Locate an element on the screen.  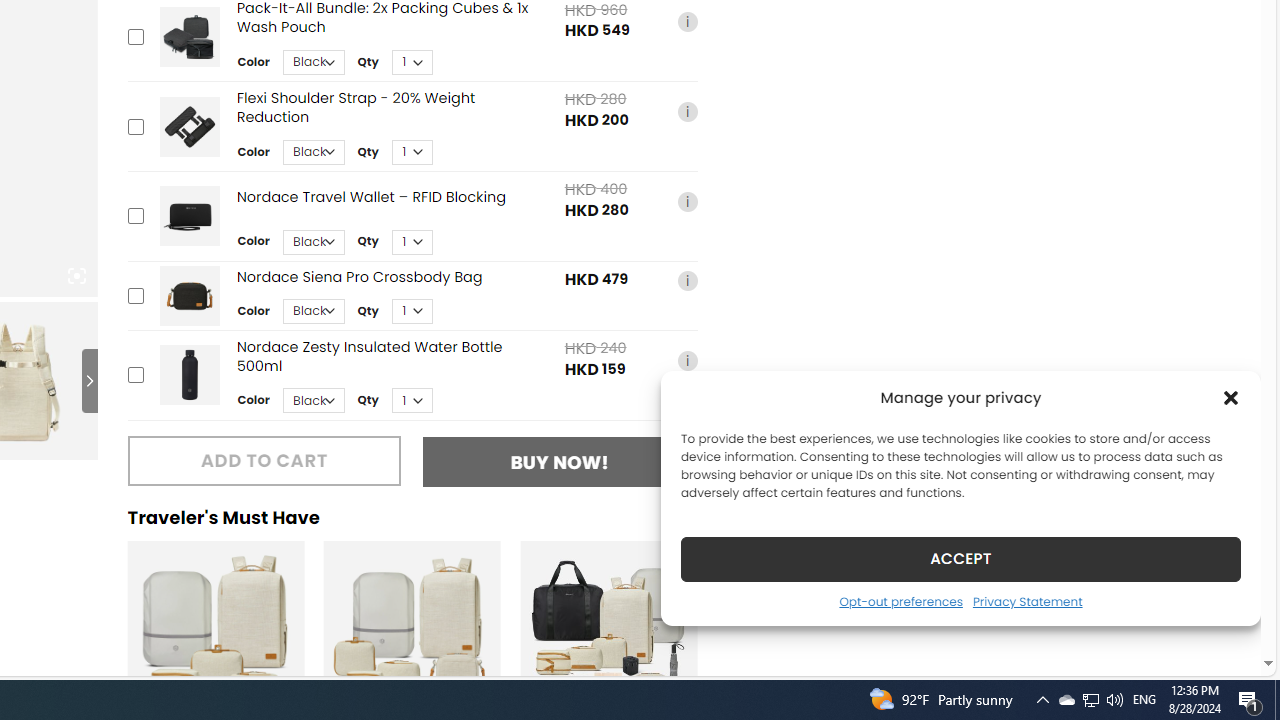
Siena Pro 15 Signature Set is located at coordinates (608, 630).